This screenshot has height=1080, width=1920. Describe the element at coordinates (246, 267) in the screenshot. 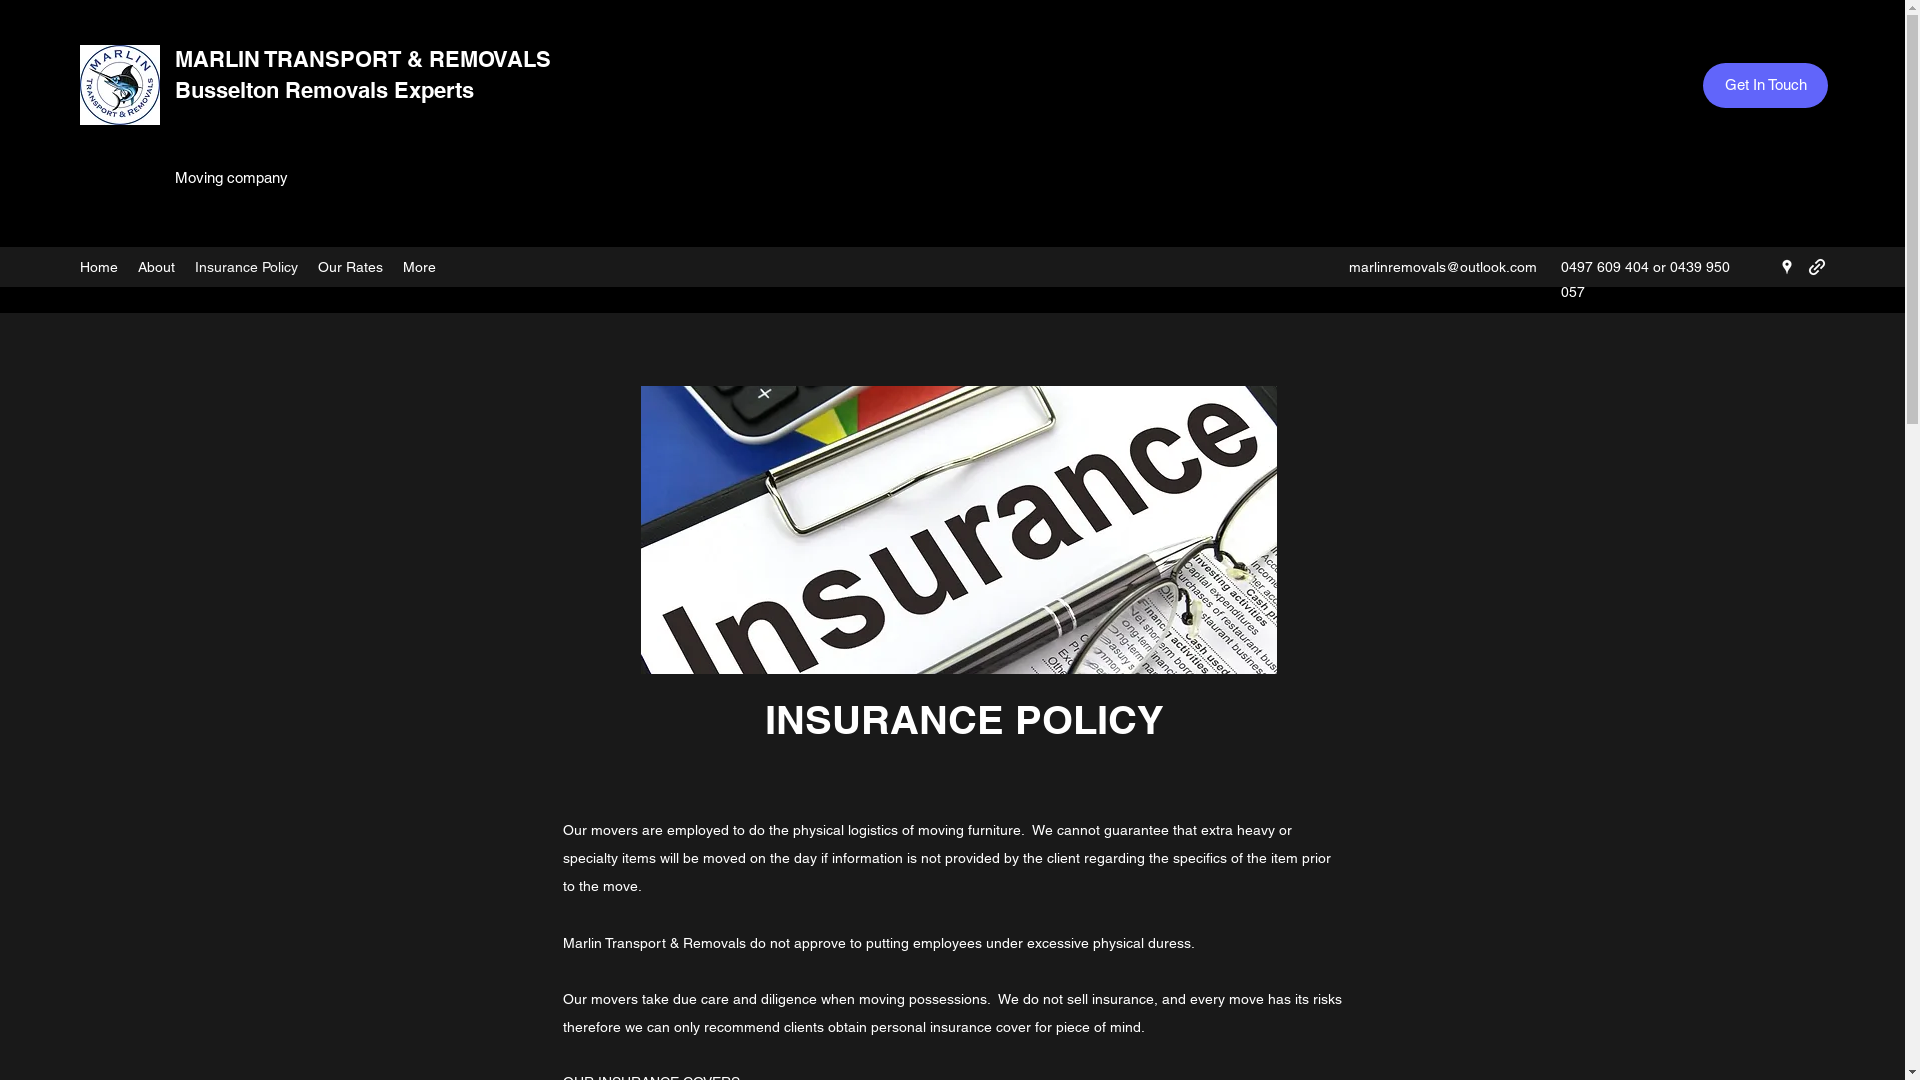

I see `Insurance Policy` at that location.